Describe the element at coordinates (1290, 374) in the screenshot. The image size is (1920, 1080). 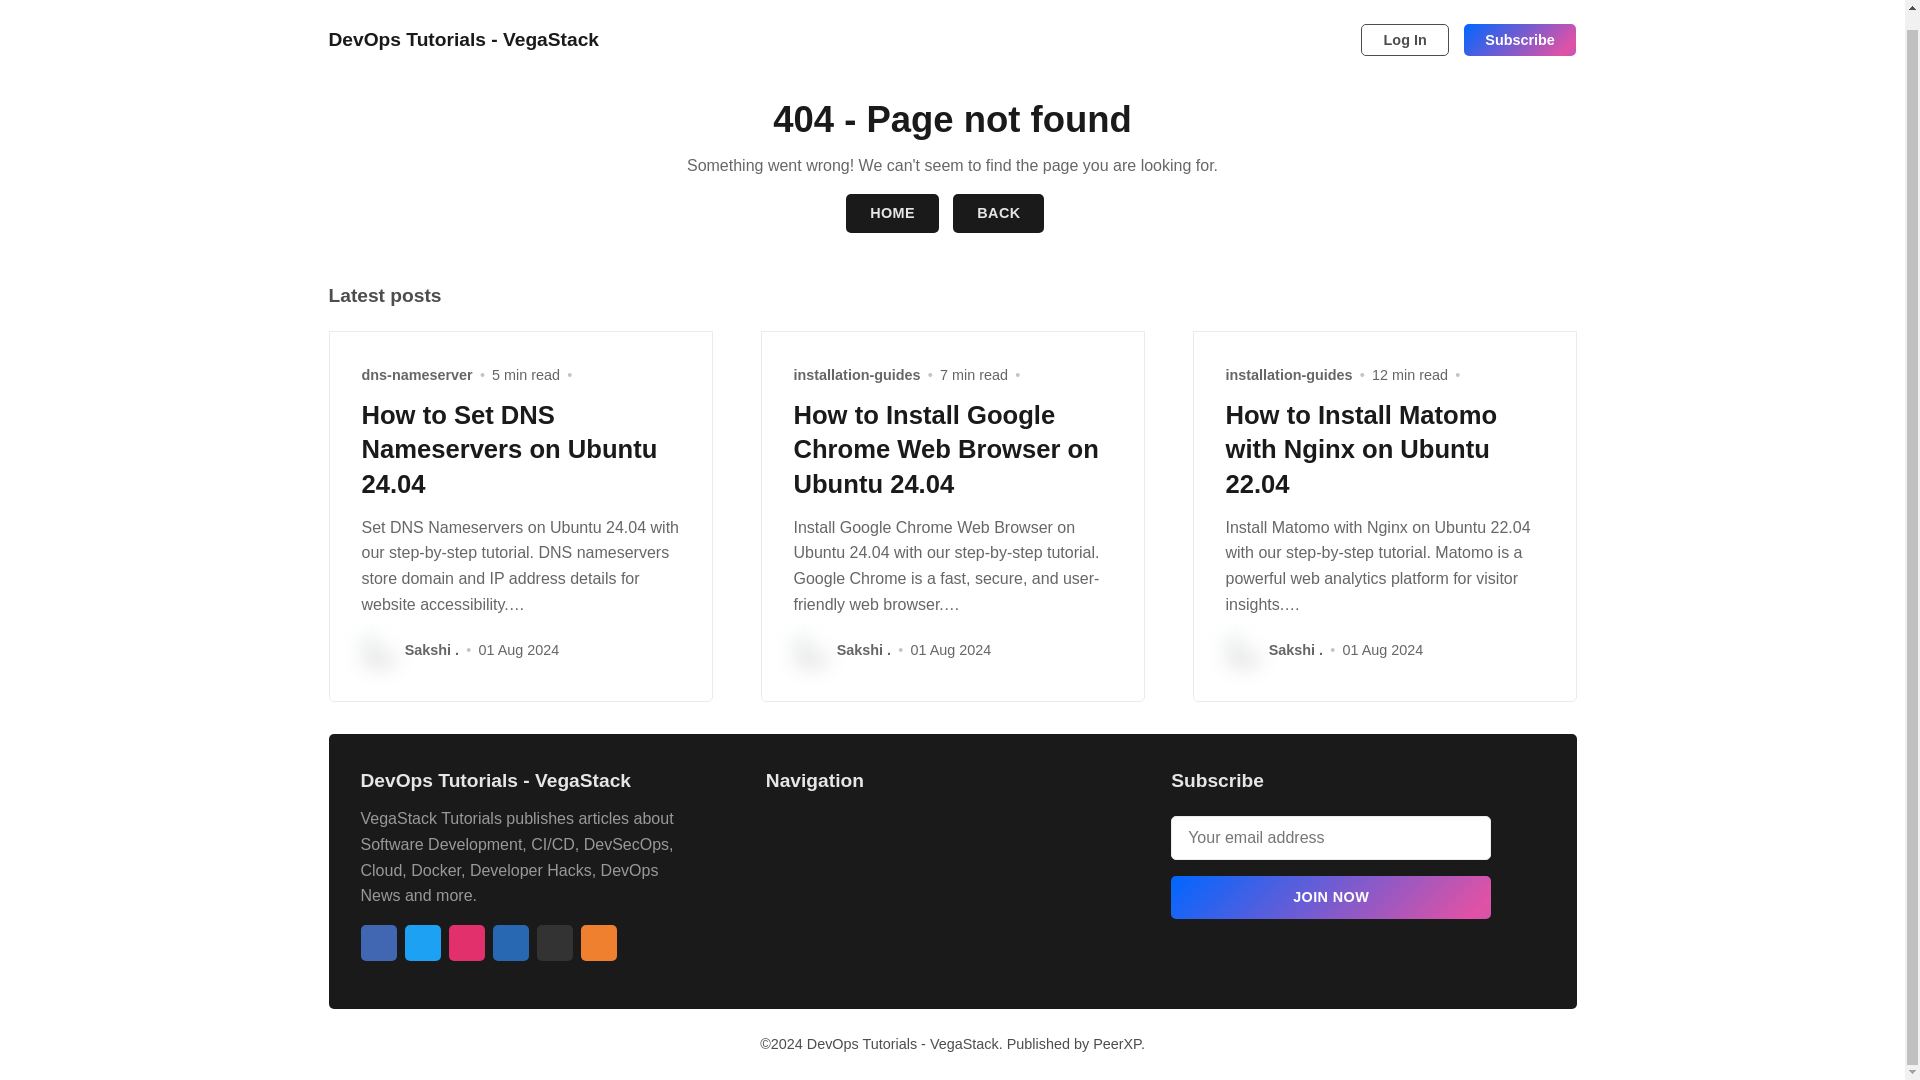
I see `installation-guides` at that location.